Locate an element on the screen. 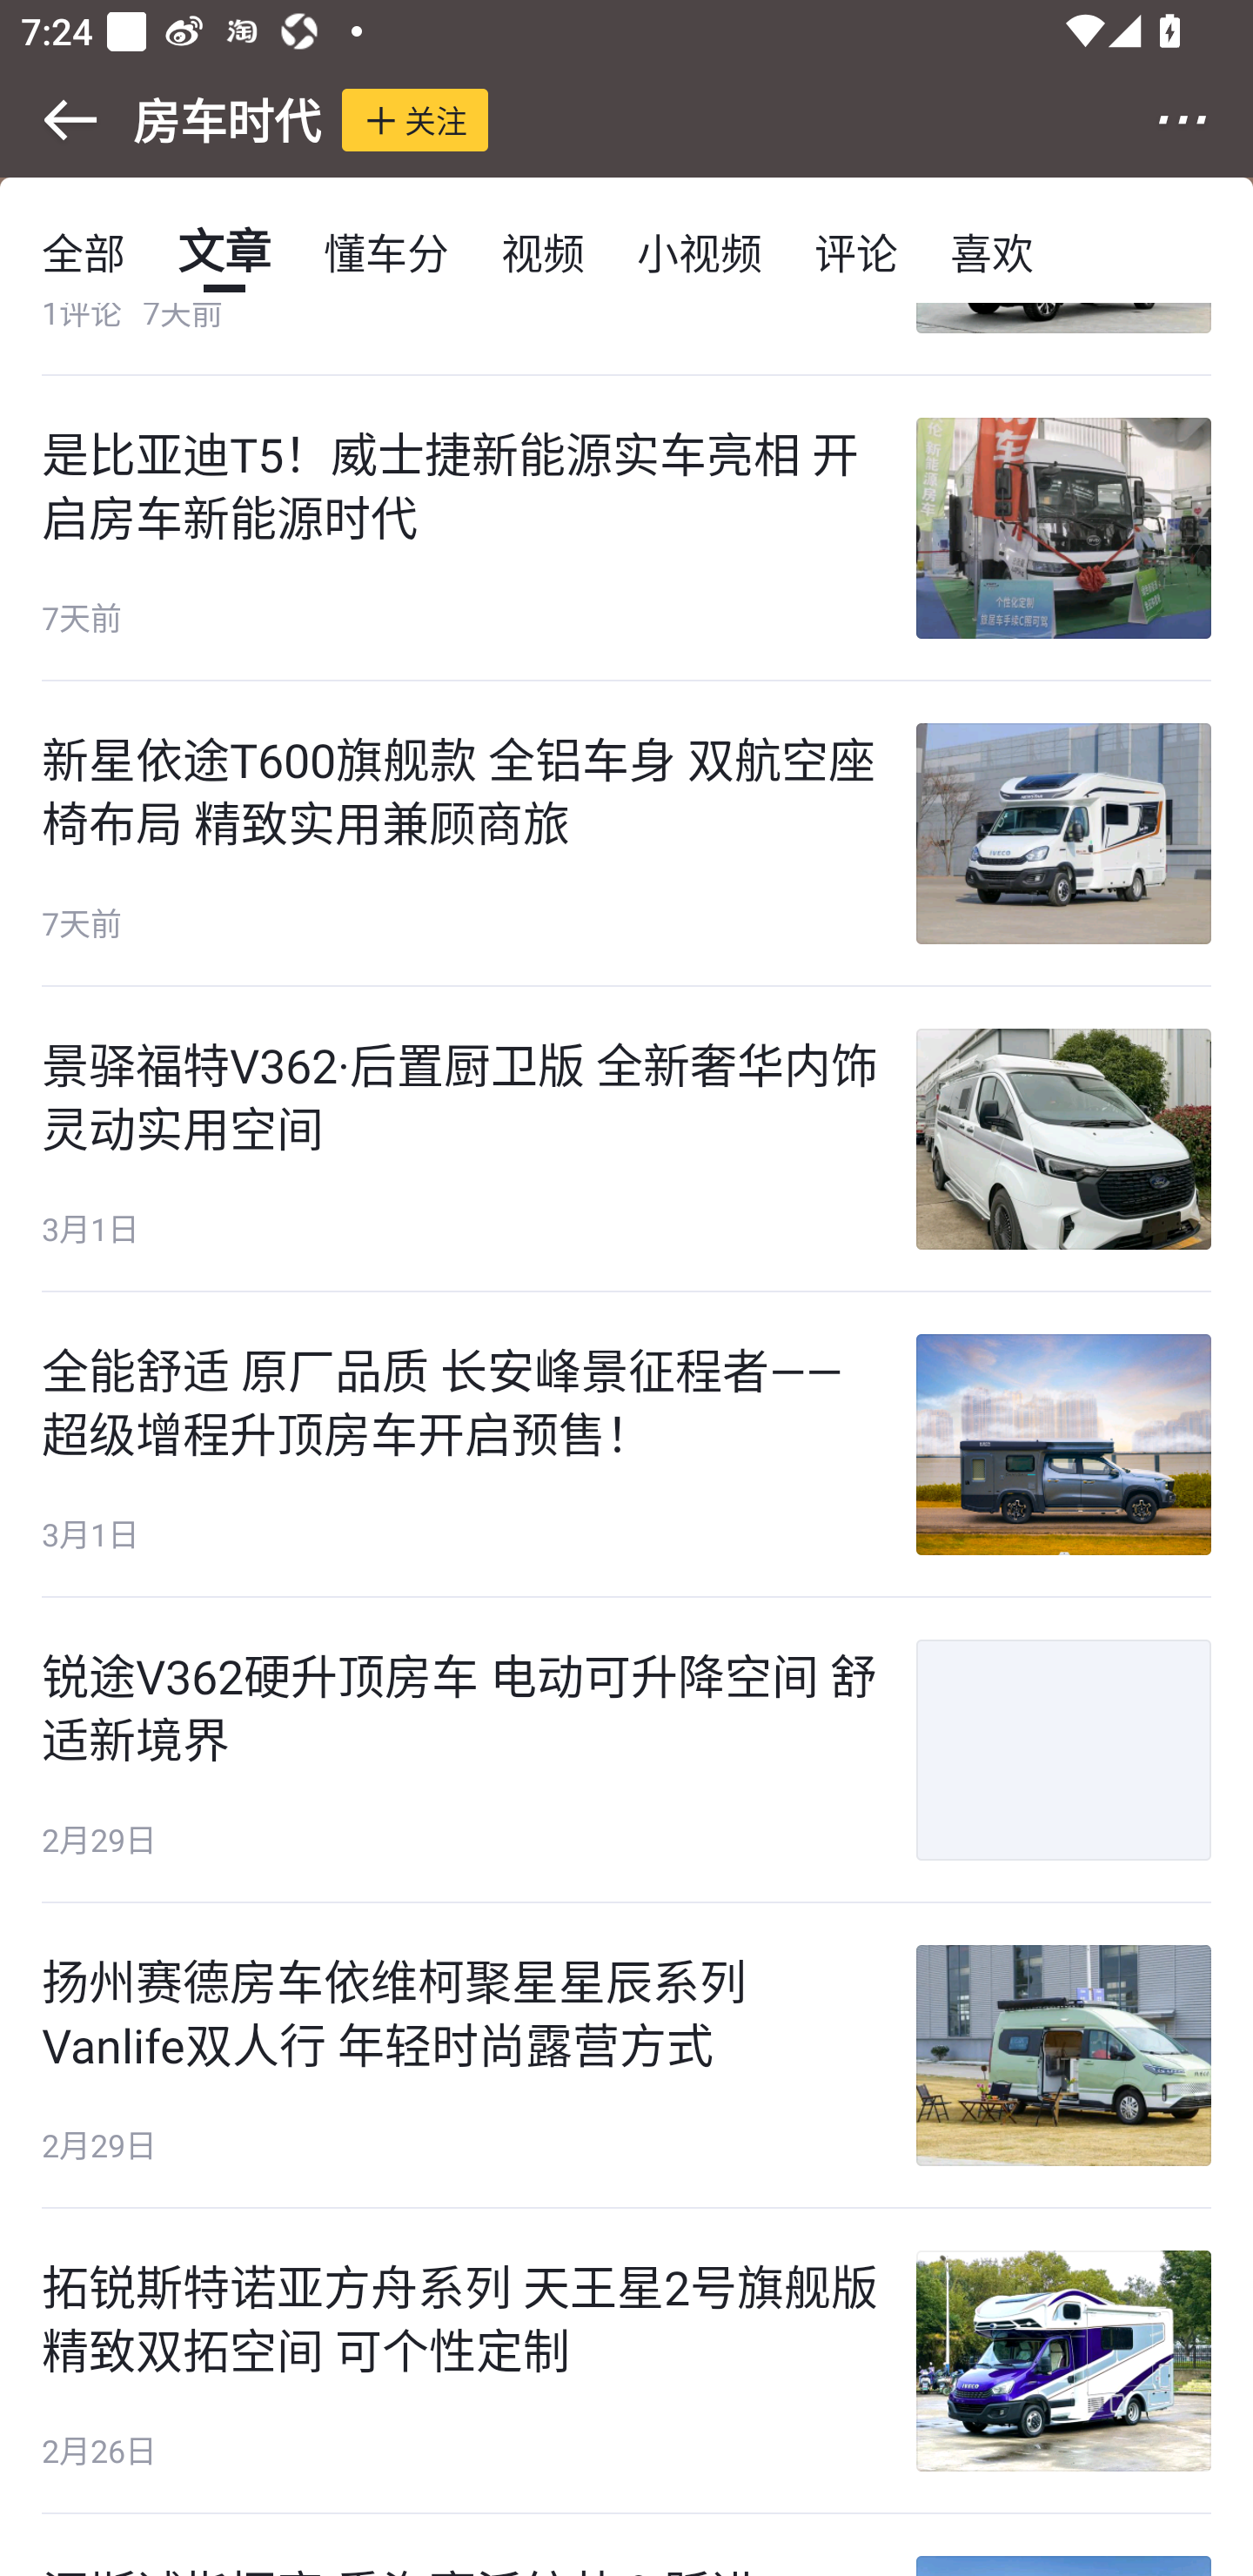 The image size is (1253, 2576).  is located at coordinates (1203, 120).